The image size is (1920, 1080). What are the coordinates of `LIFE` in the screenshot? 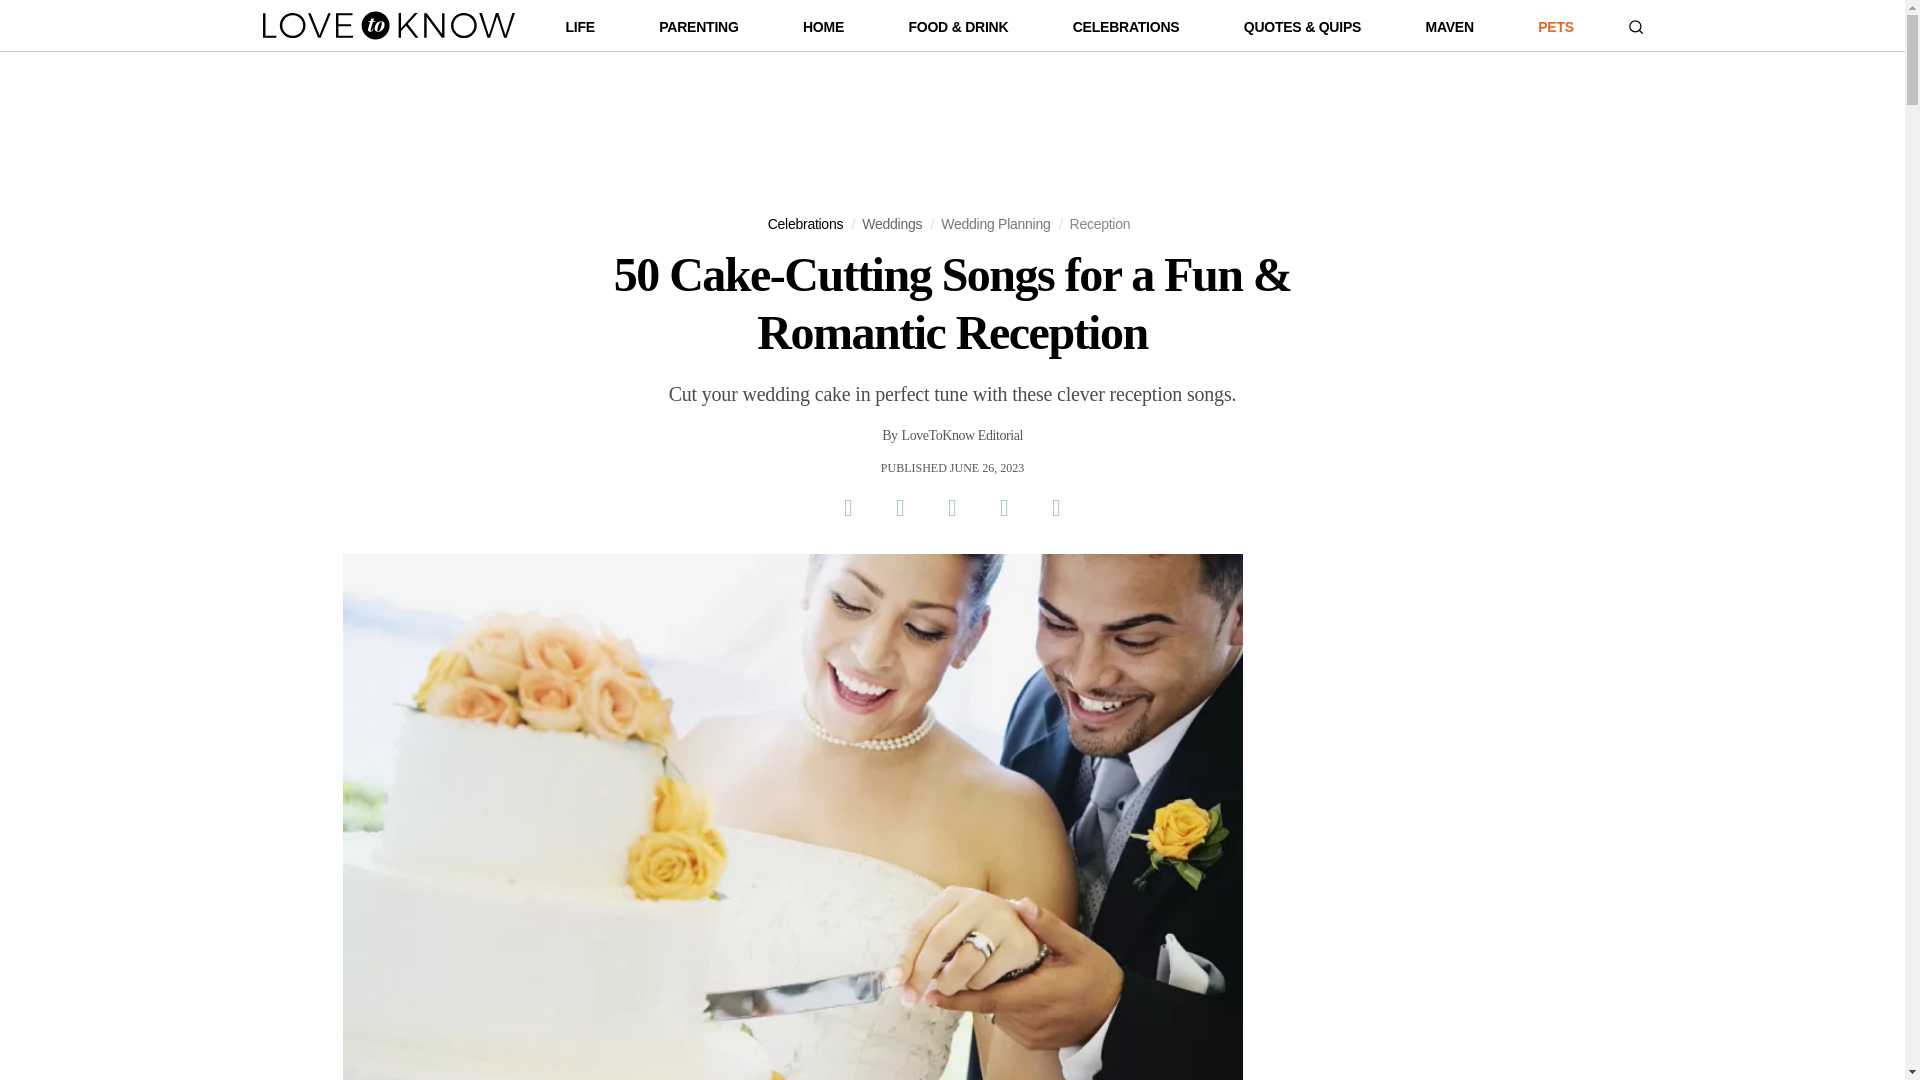 It's located at (580, 31).